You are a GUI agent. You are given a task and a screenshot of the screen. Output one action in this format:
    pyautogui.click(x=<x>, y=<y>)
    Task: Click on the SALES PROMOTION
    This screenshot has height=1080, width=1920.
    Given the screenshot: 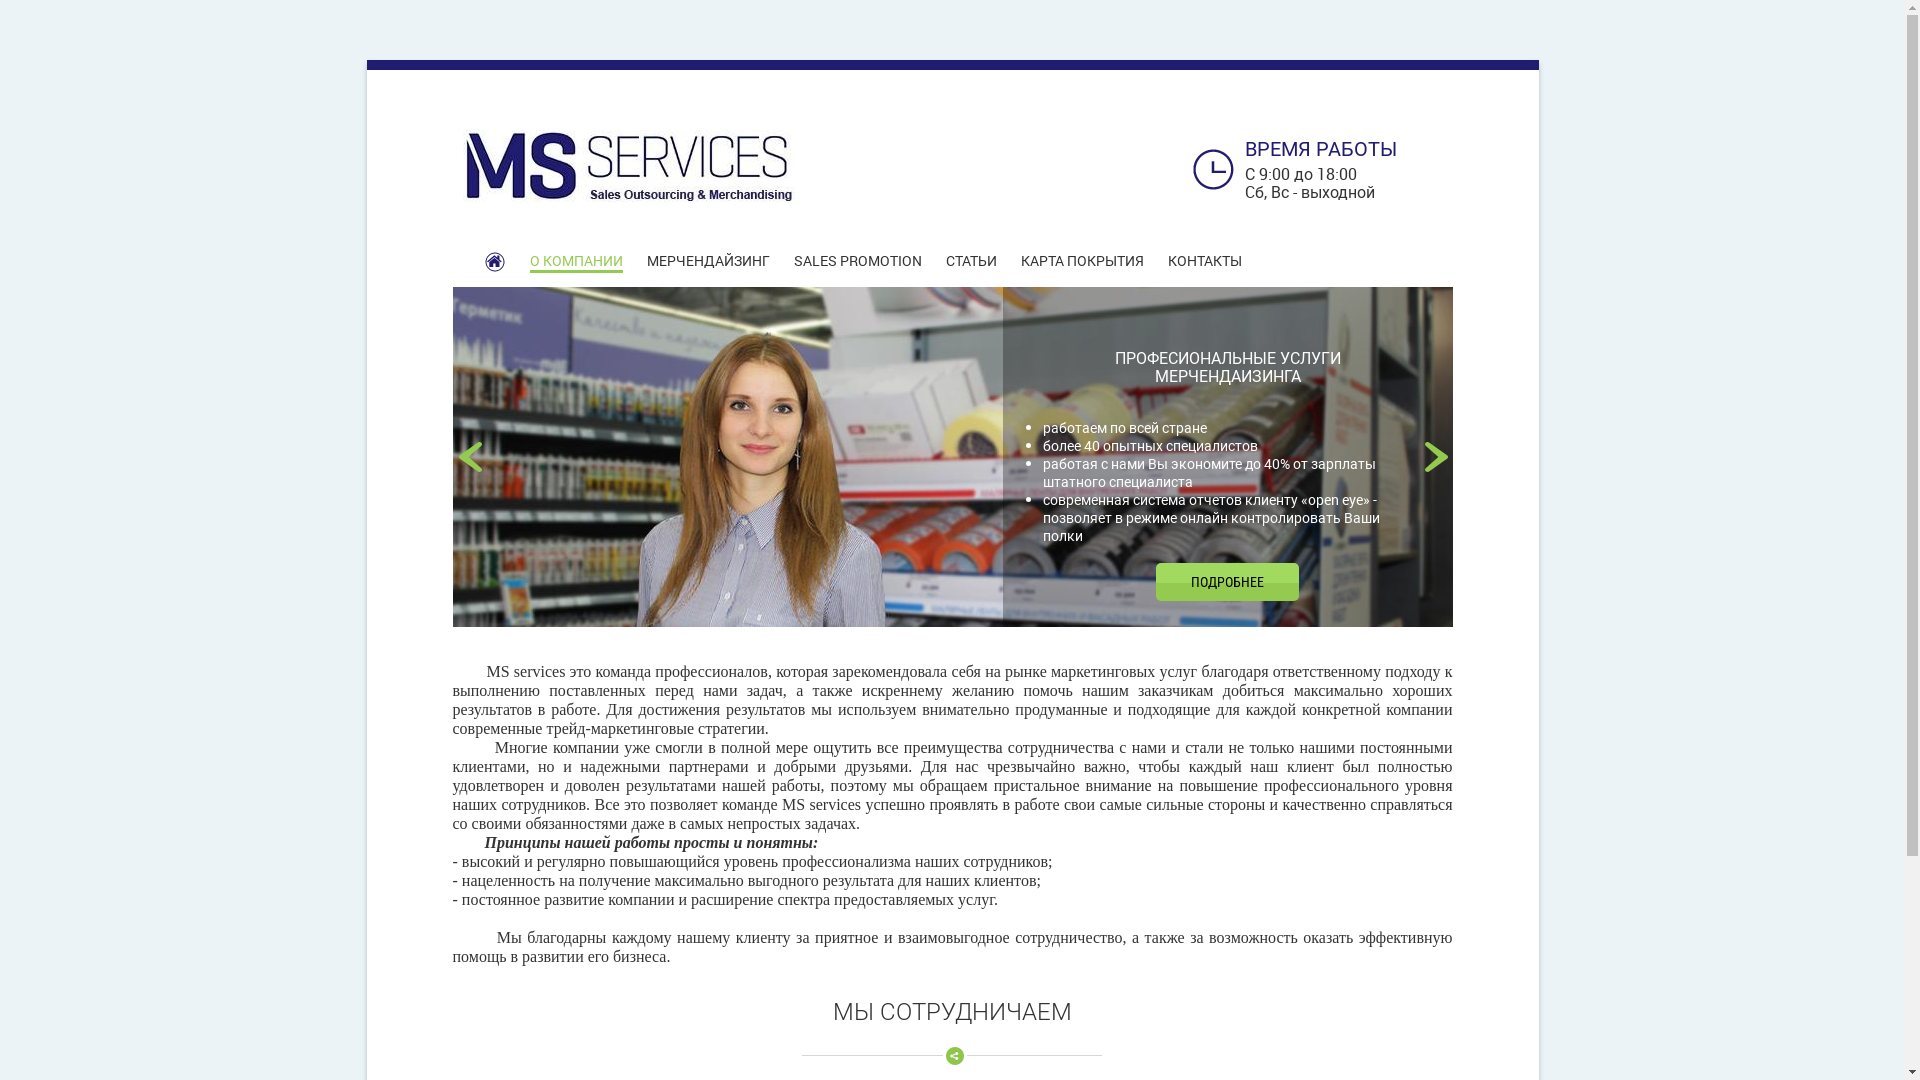 What is the action you would take?
    pyautogui.click(x=858, y=261)
    